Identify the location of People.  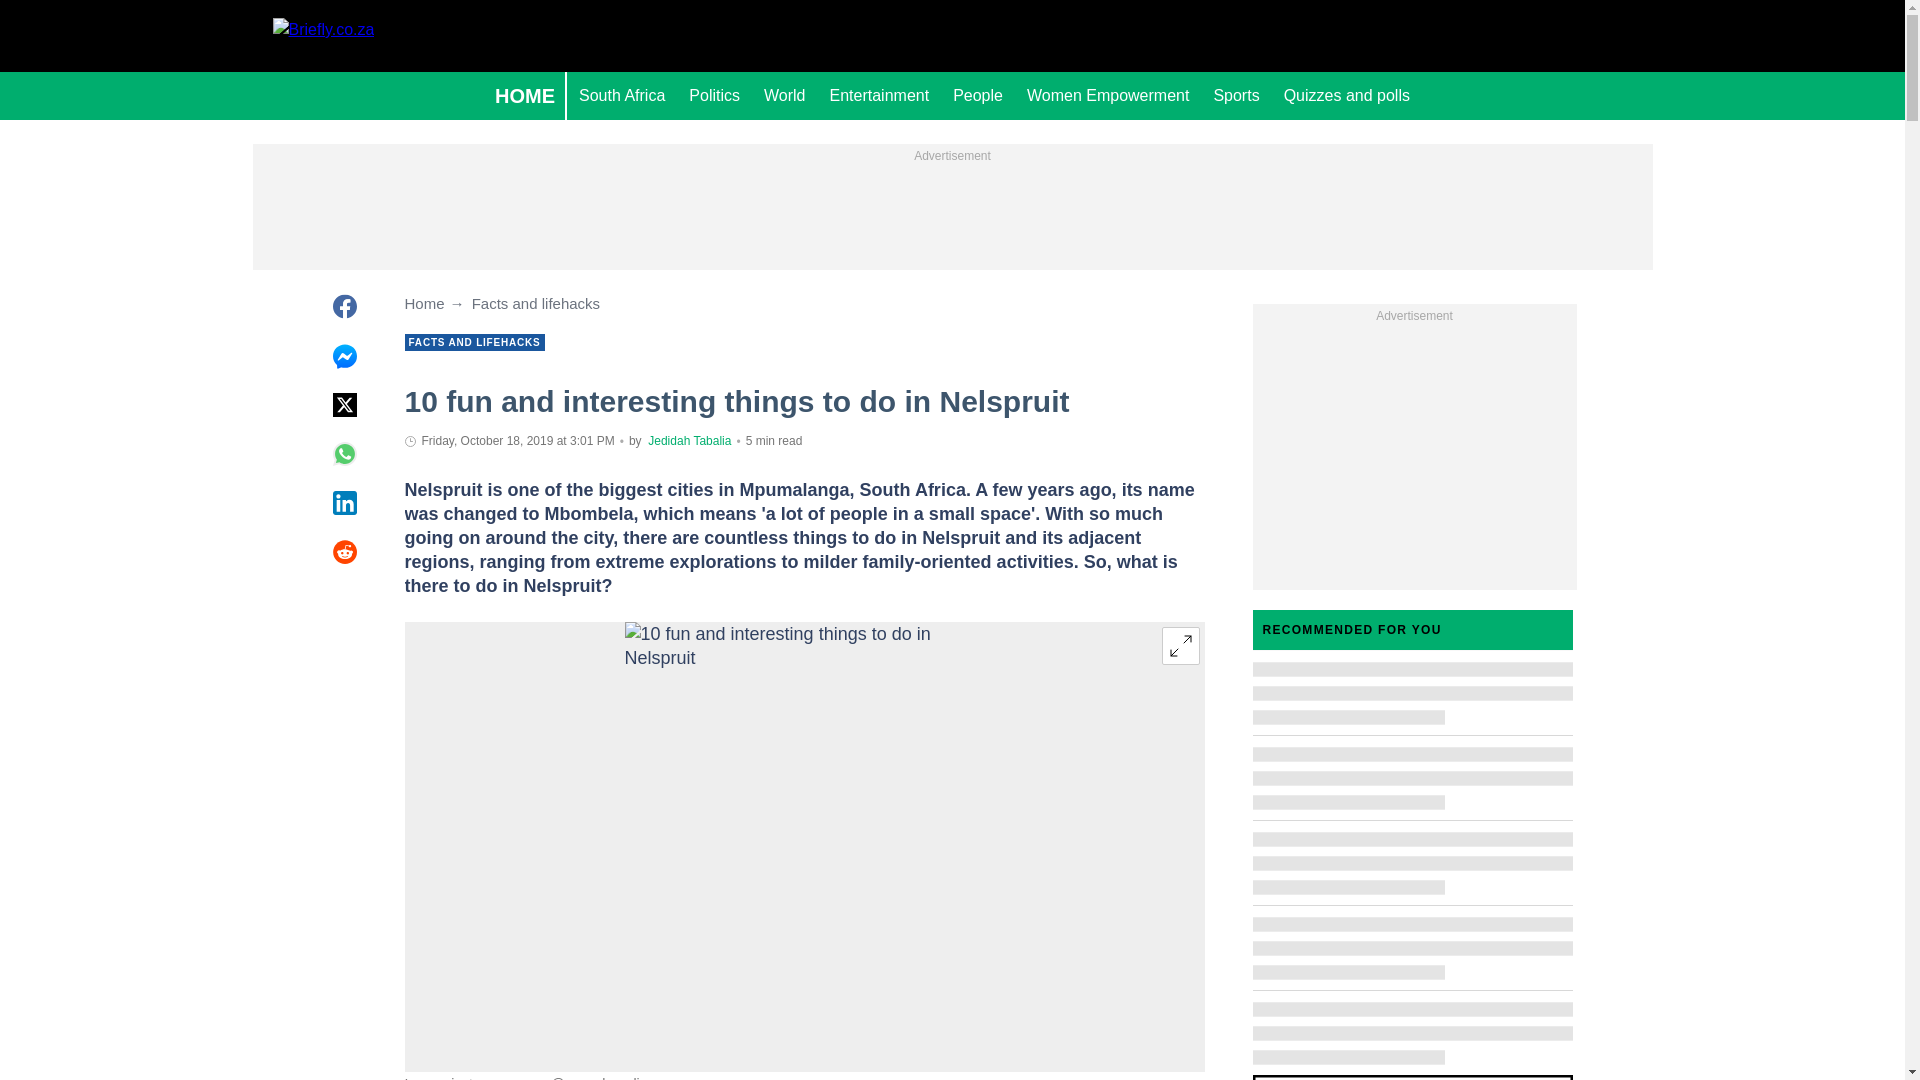
(978, 96).